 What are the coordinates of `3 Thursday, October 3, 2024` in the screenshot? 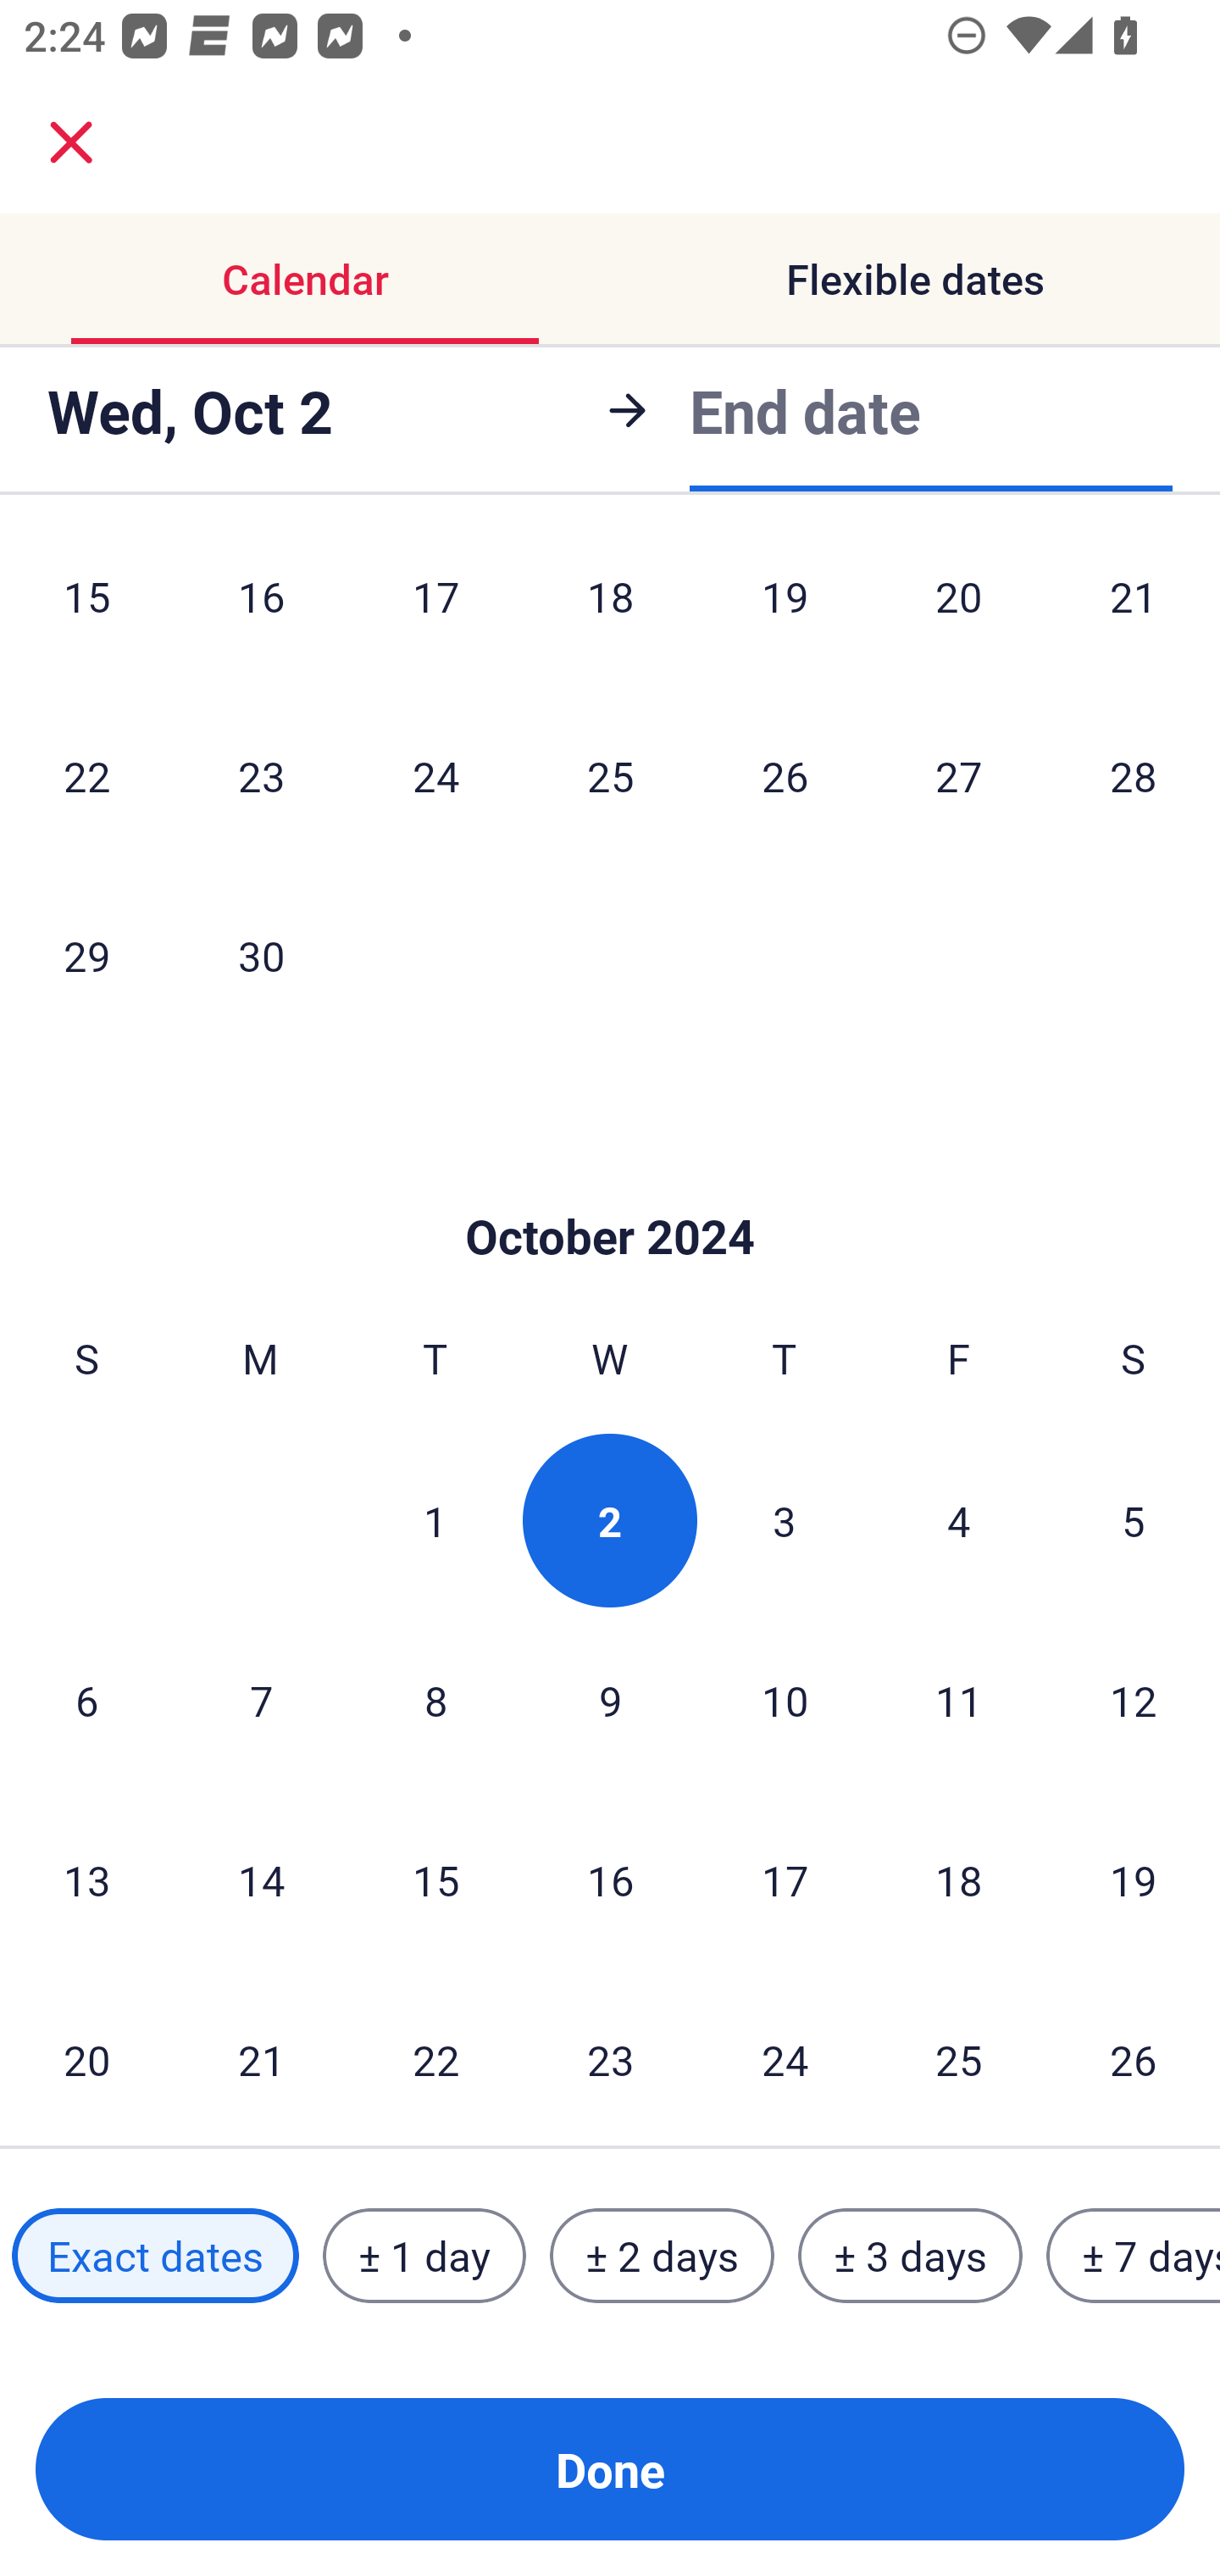 It's located at (785, 1520).